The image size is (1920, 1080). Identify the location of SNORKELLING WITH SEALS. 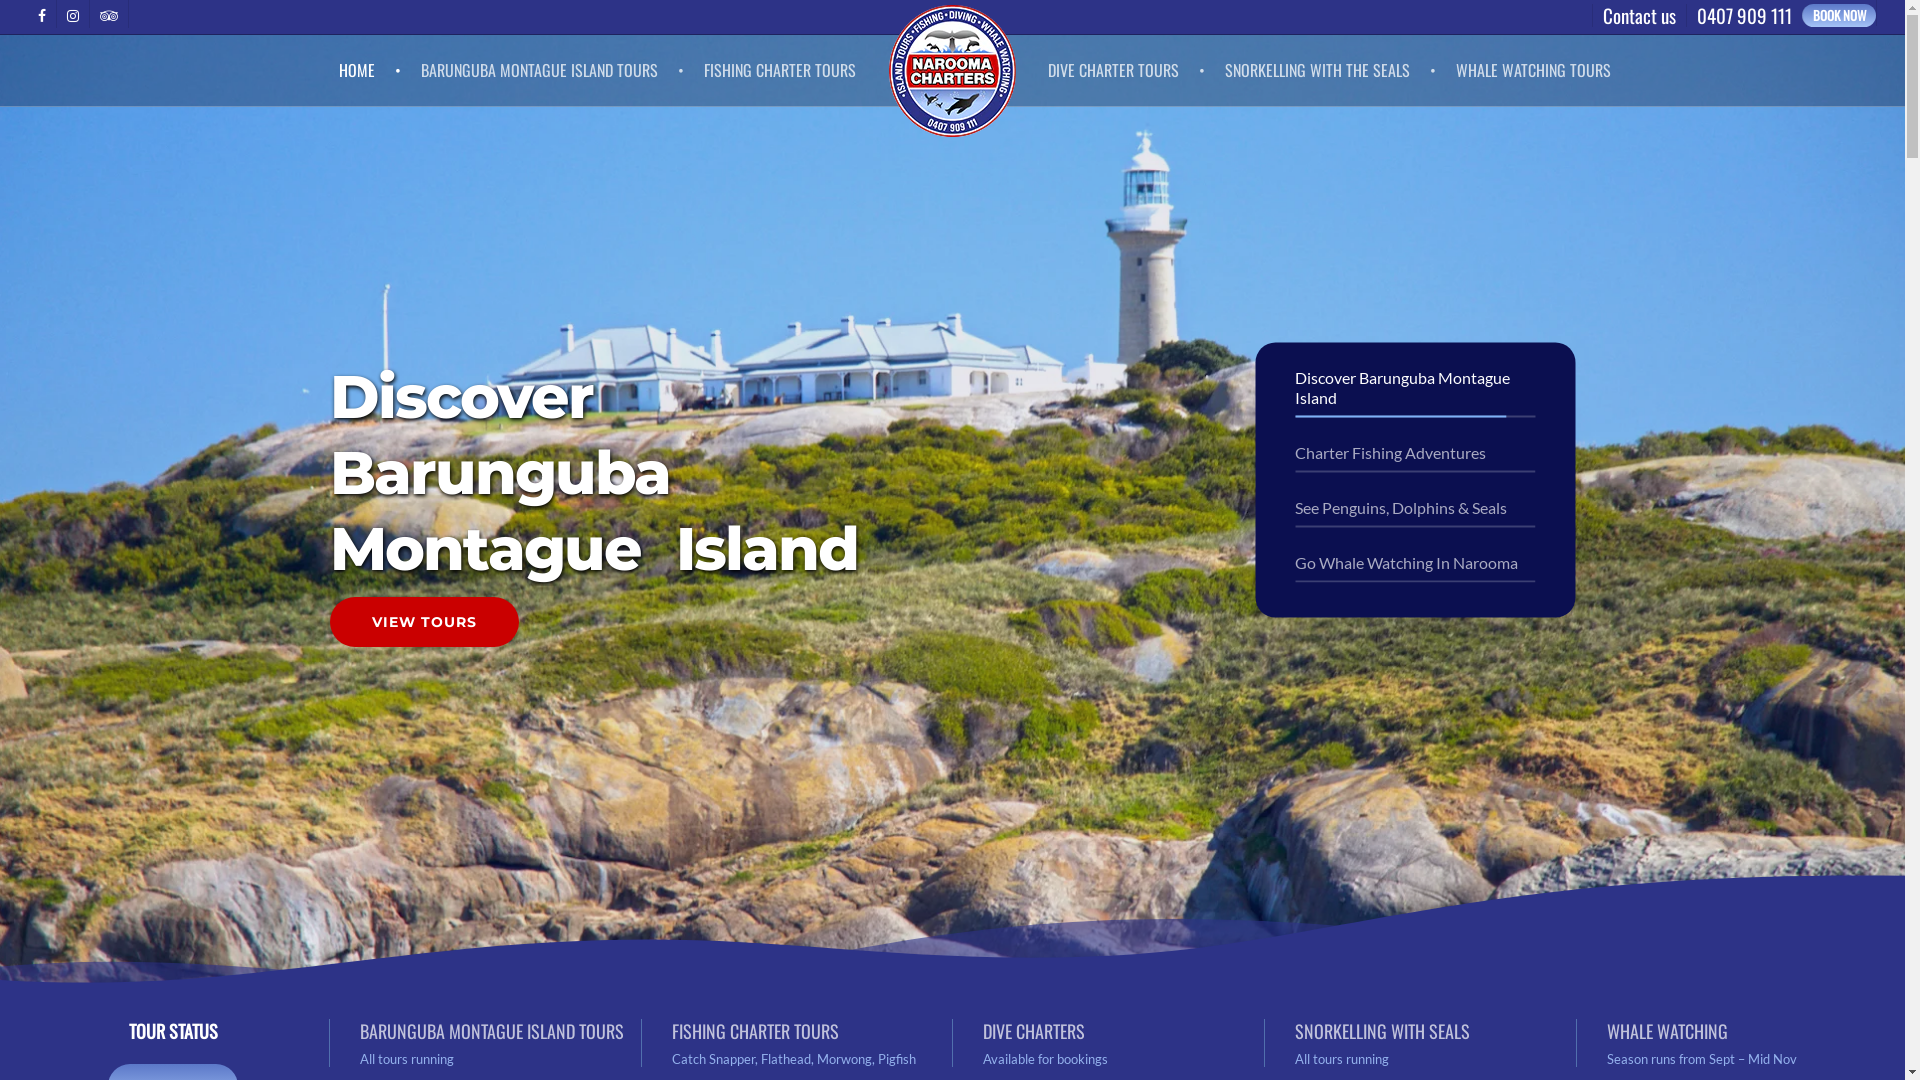
(1382, 1030).